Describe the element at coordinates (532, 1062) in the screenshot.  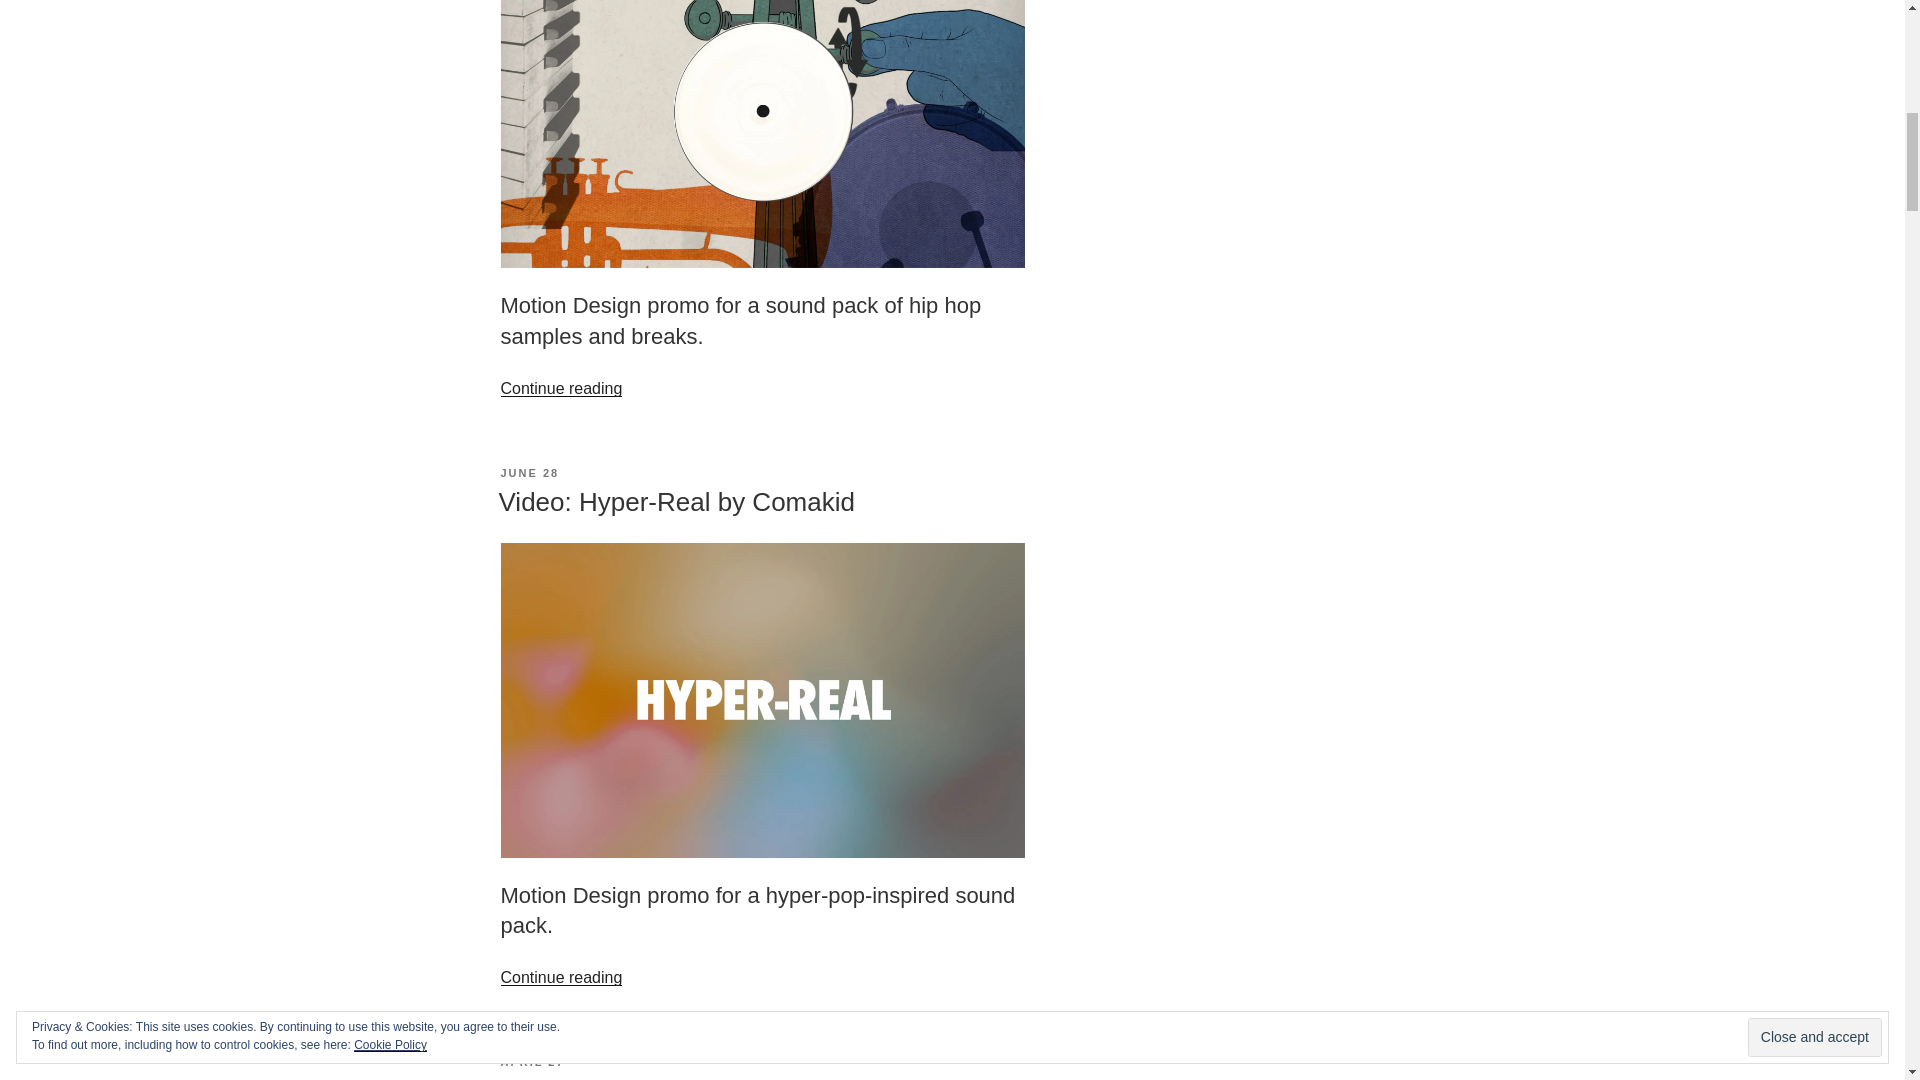
I see `APRIL 27` at that location.